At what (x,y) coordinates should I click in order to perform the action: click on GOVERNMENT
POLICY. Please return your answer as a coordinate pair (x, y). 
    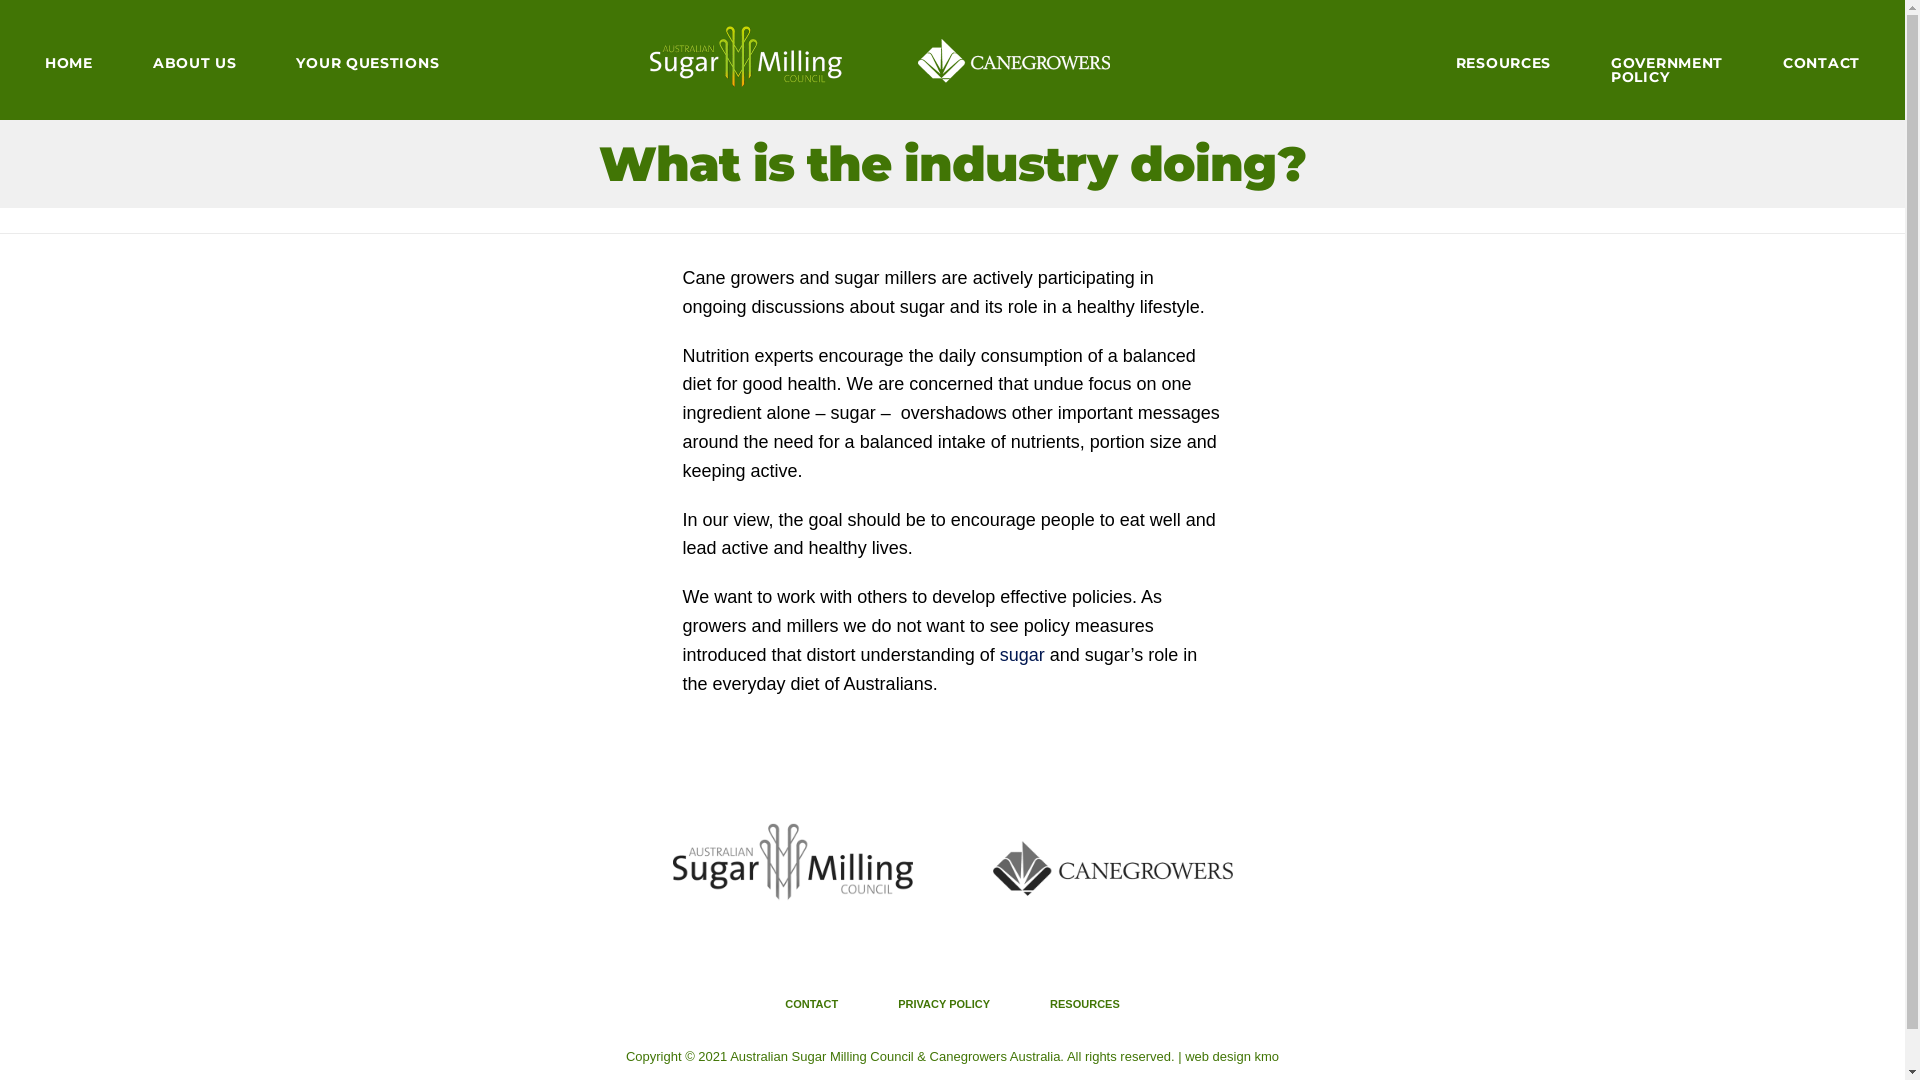
    Looking at the image, I should click on (1667, 67).